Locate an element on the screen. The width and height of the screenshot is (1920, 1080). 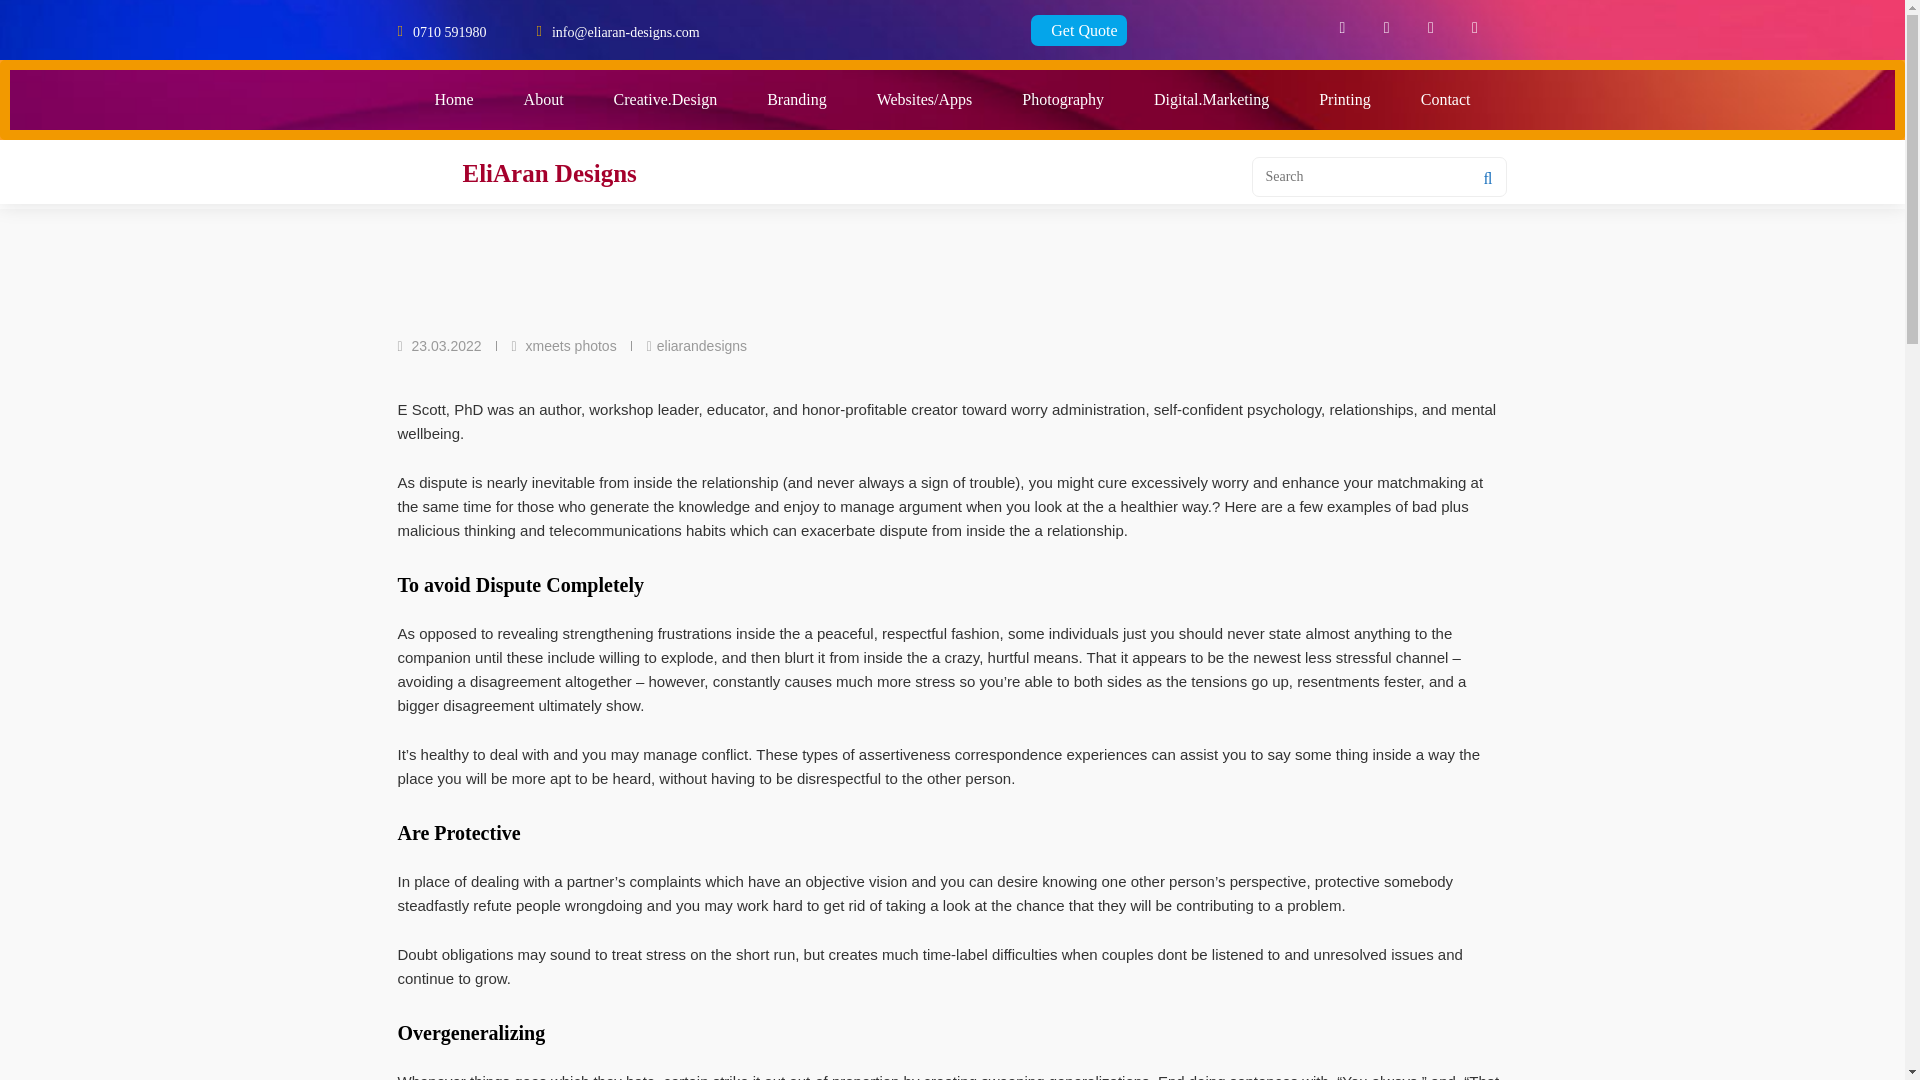
Contact is located at coordinates (1445, 100).